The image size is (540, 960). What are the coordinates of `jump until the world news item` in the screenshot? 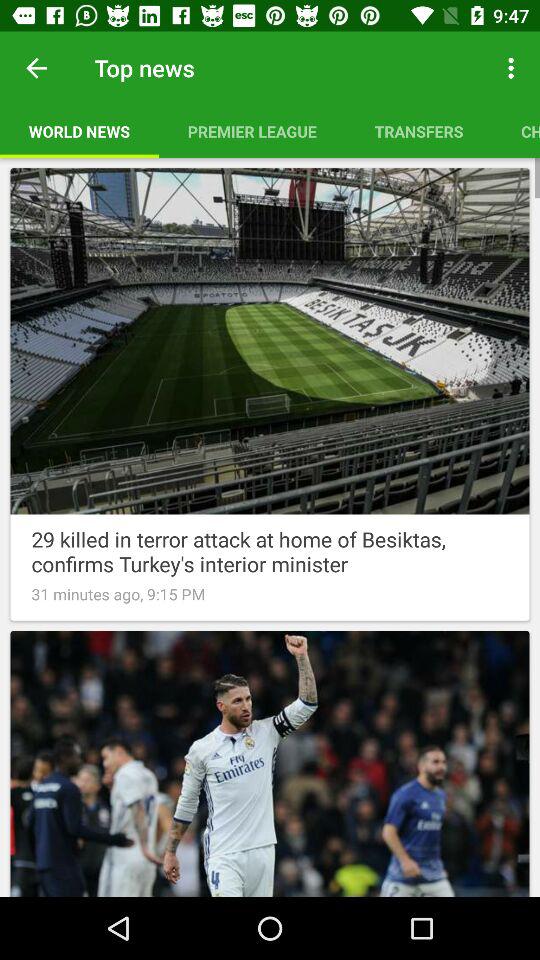 It's located at (79, 131).